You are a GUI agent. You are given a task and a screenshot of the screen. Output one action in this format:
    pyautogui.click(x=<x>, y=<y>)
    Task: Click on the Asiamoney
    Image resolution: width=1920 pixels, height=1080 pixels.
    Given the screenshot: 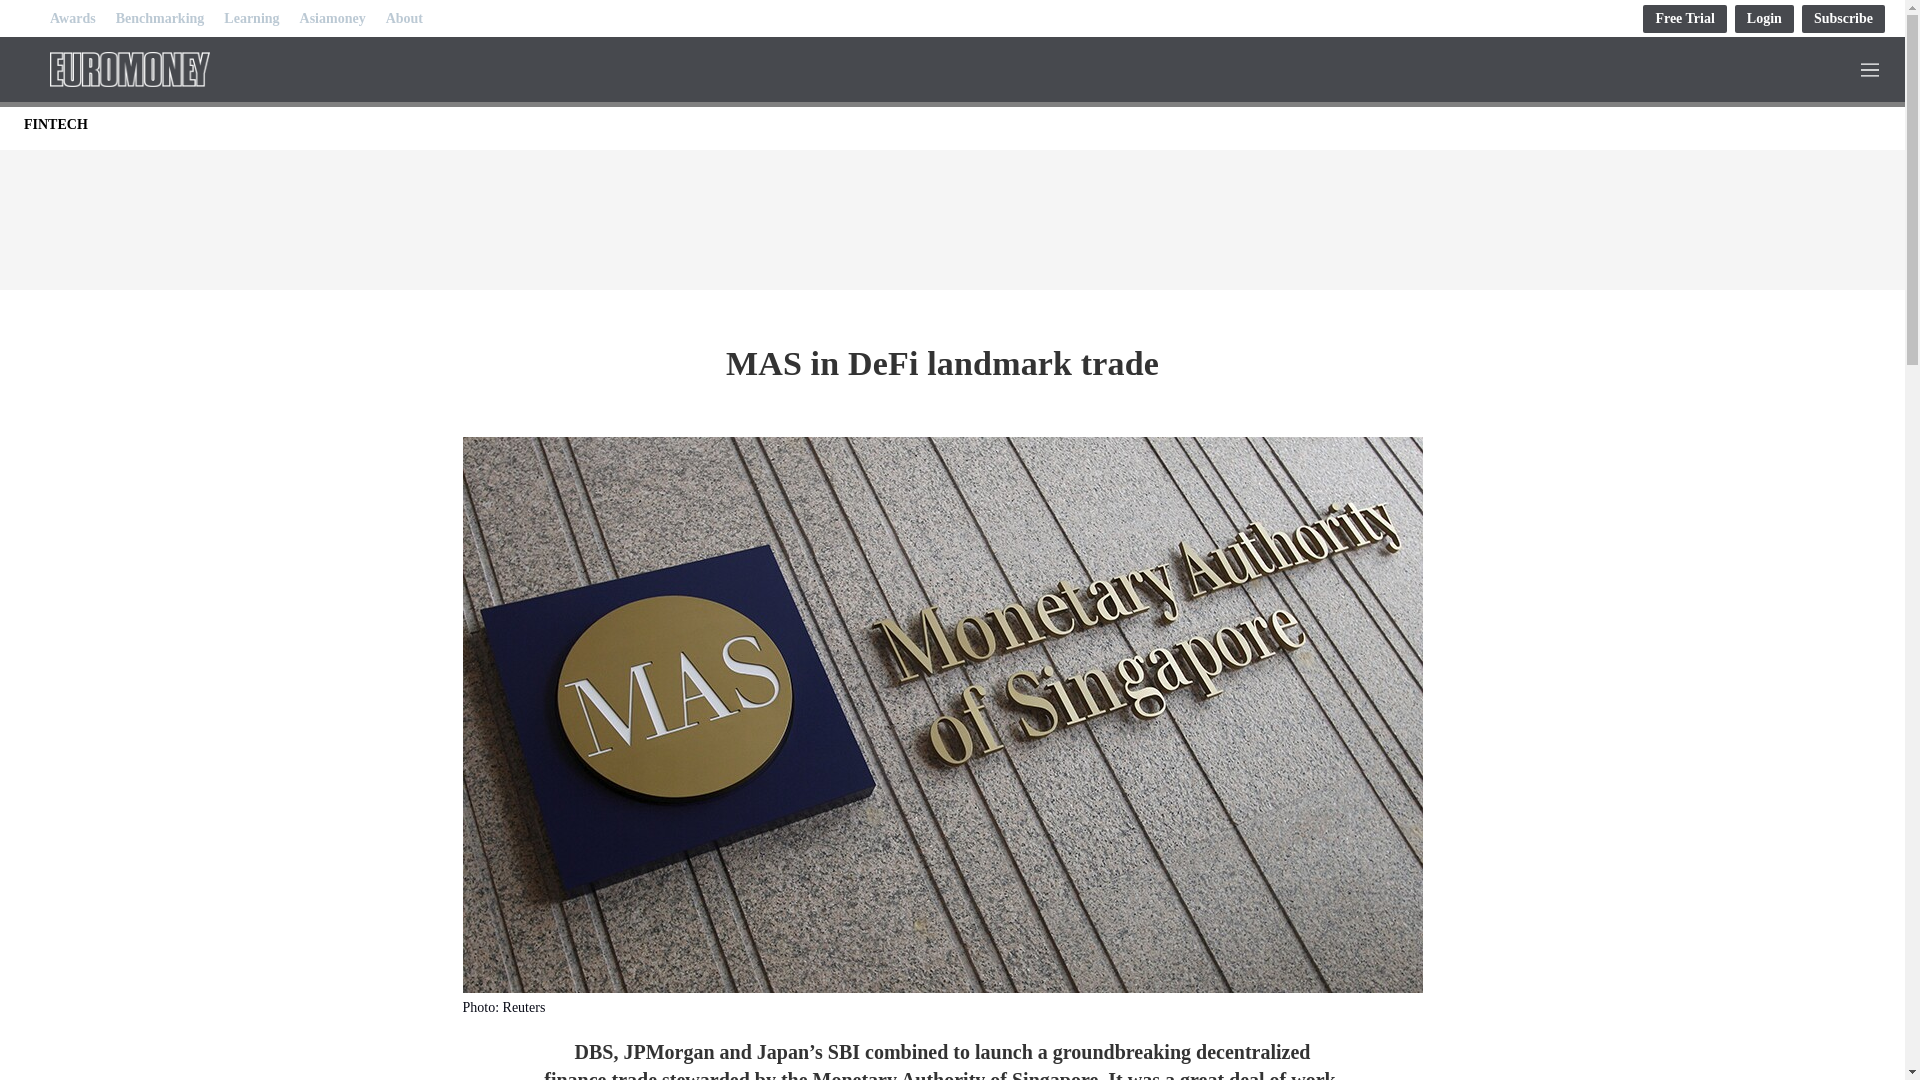 What is the action you would take?
    pyautogui.click(x=332, y=18)
    